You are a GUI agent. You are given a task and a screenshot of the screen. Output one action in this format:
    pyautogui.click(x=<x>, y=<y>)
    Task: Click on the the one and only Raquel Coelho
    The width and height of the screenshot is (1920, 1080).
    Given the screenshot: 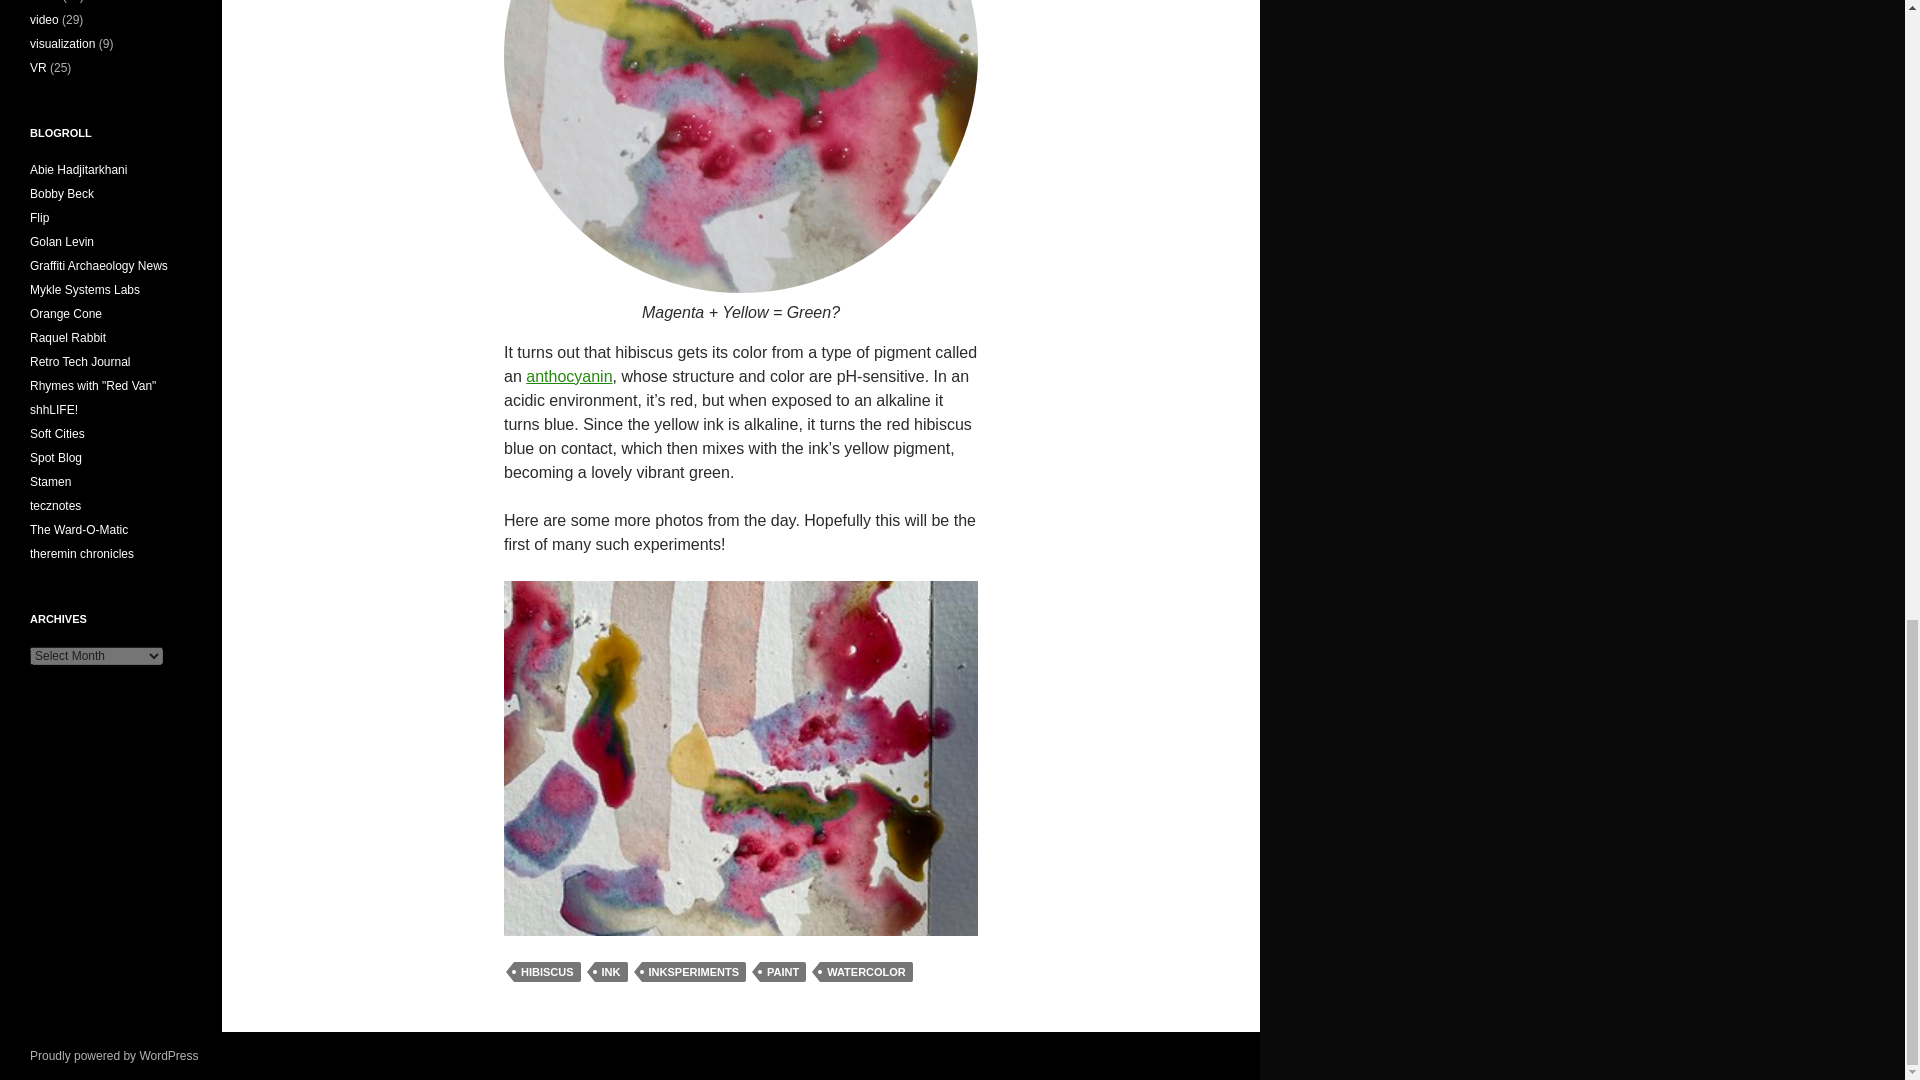 What is the action you would take?
    pyautogui.click(x=68, y=337)
    